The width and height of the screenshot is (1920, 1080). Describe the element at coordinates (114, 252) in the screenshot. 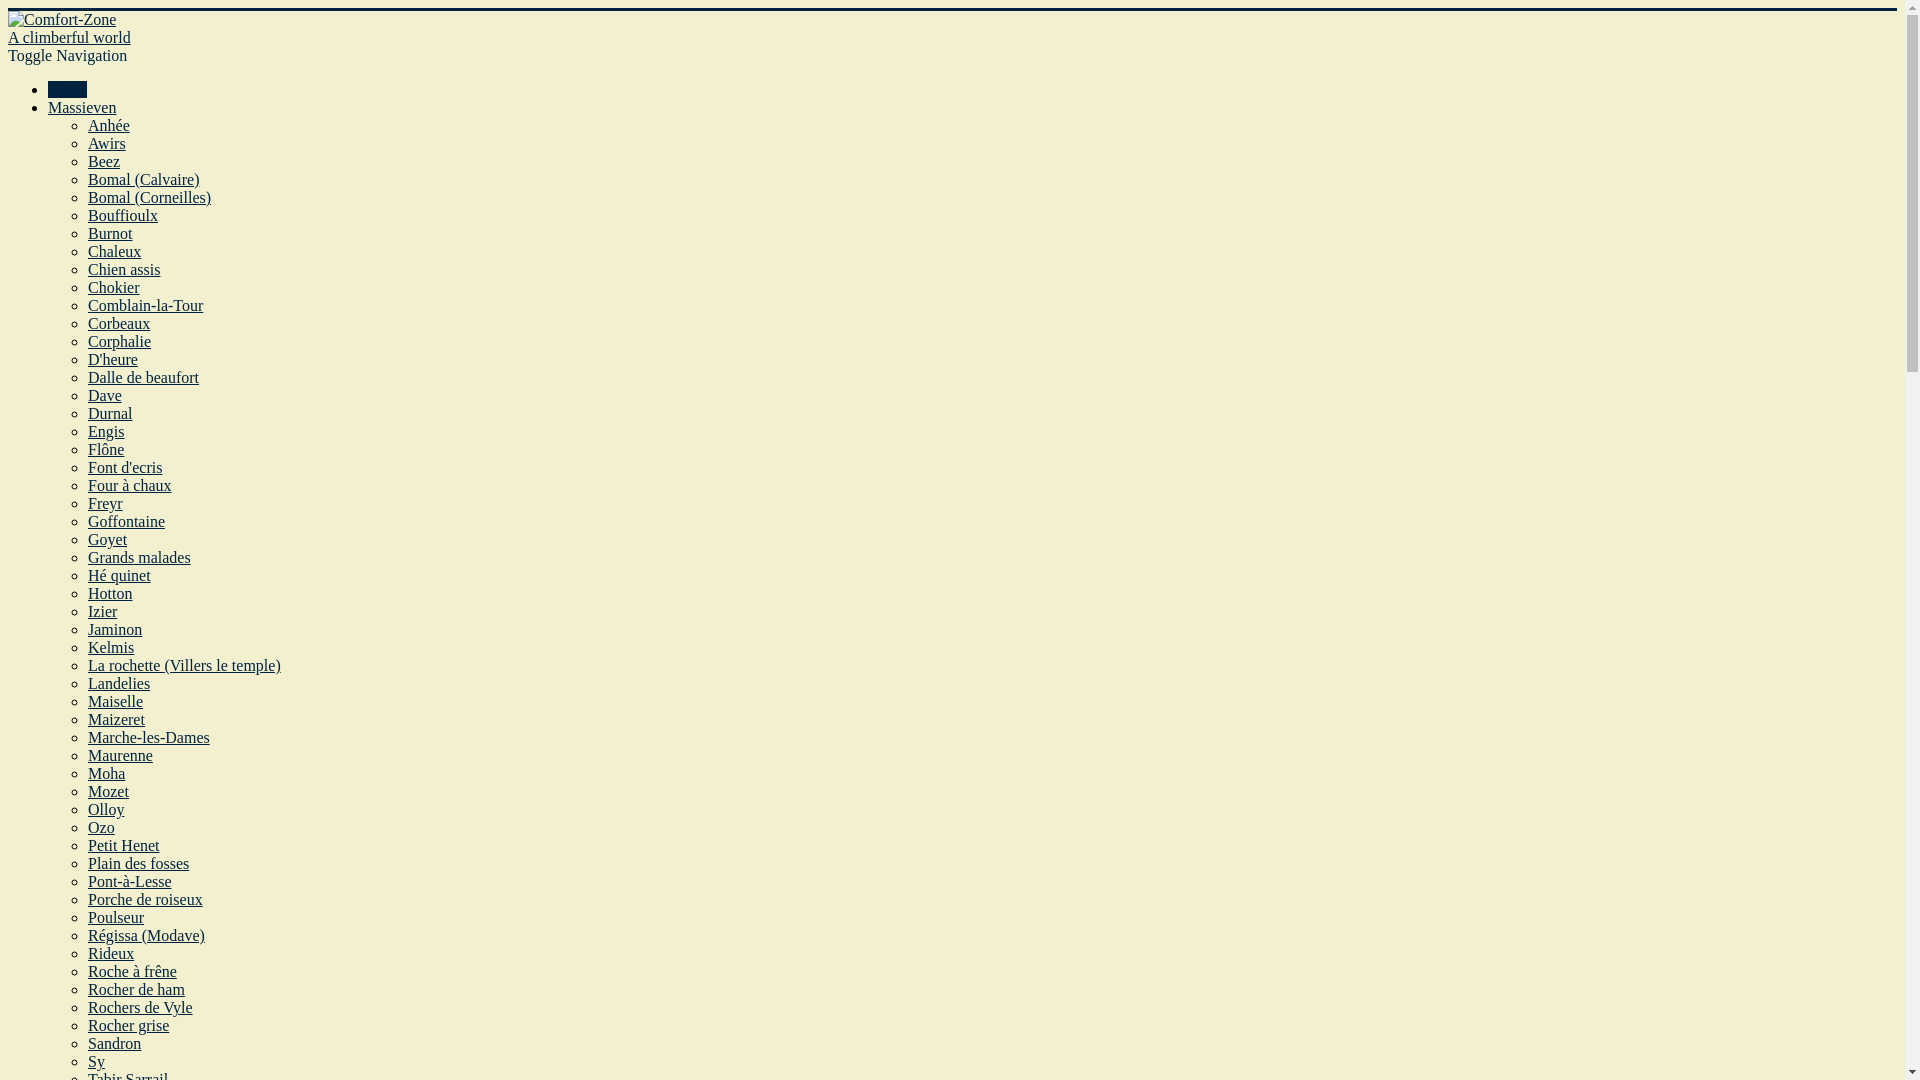

I see `Chaleux` at that location.